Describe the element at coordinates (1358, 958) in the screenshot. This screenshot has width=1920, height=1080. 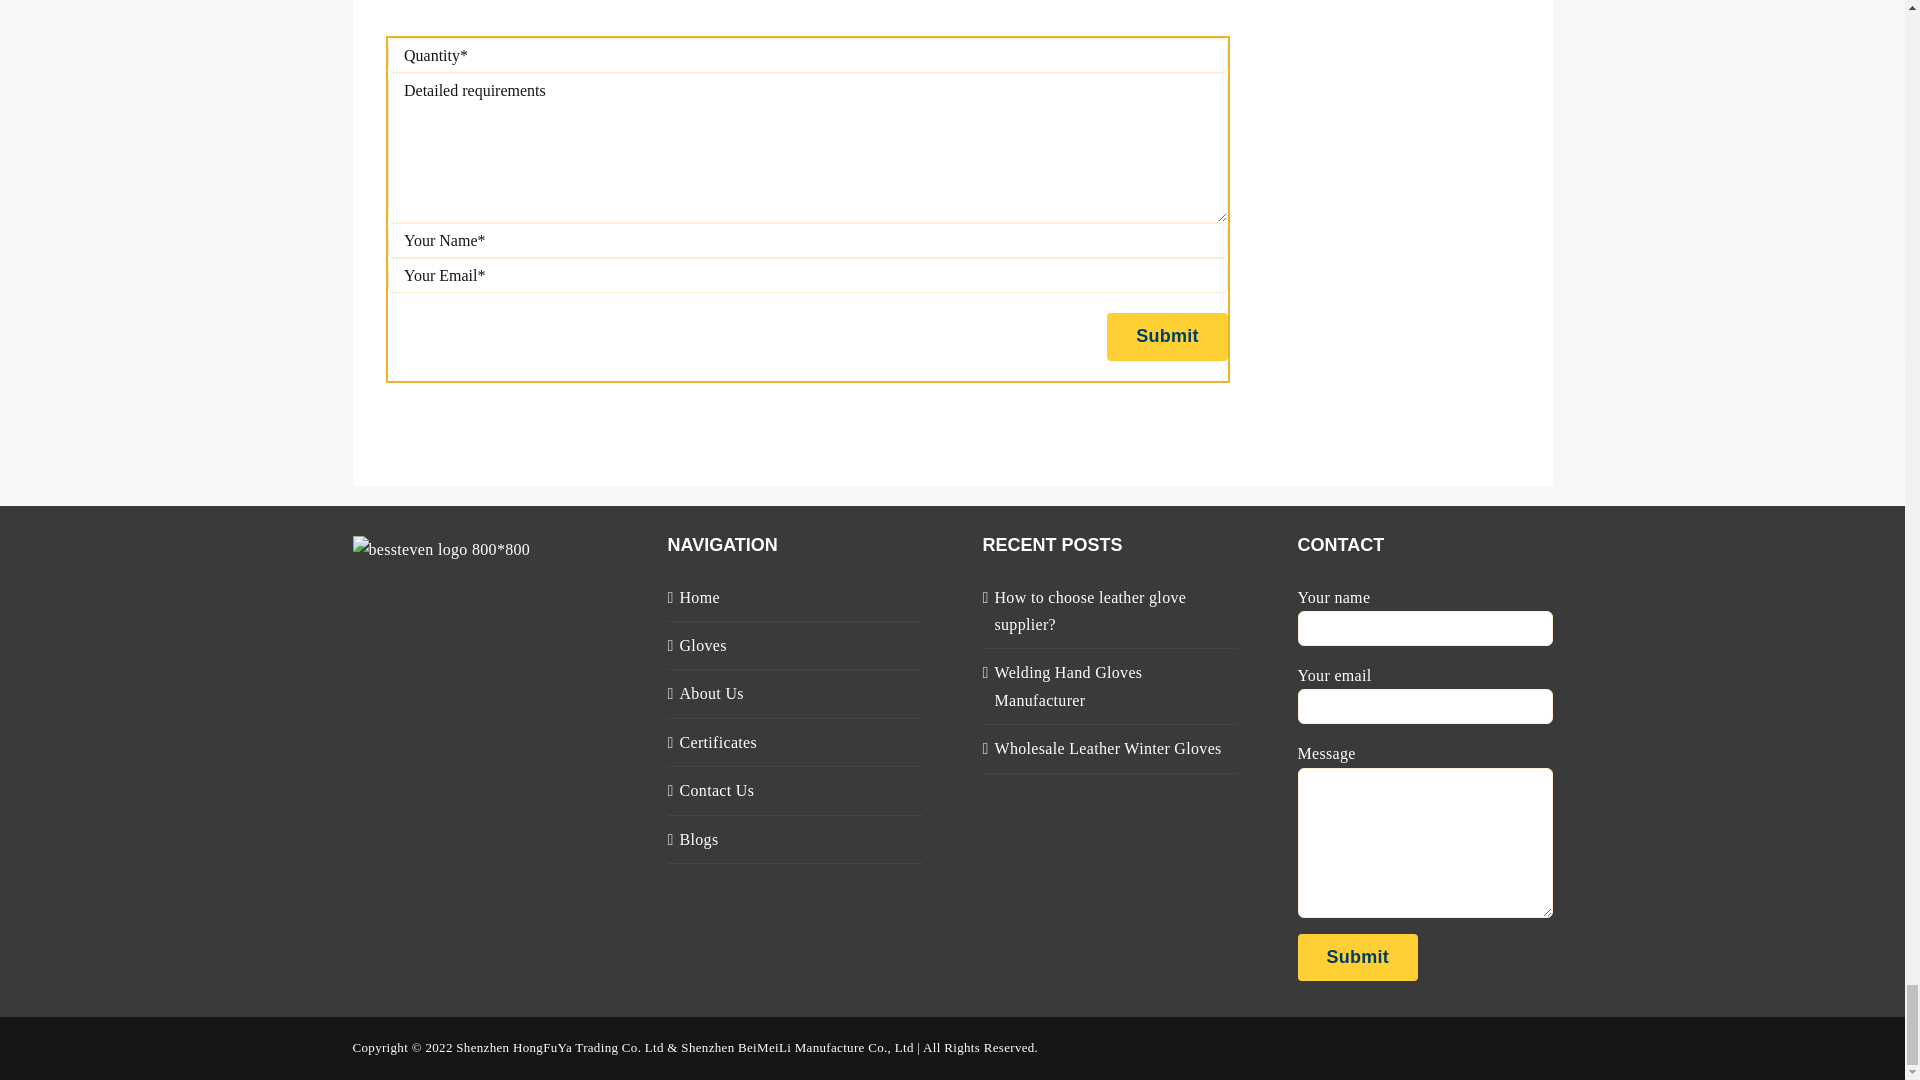
I see `Submit` at that location.